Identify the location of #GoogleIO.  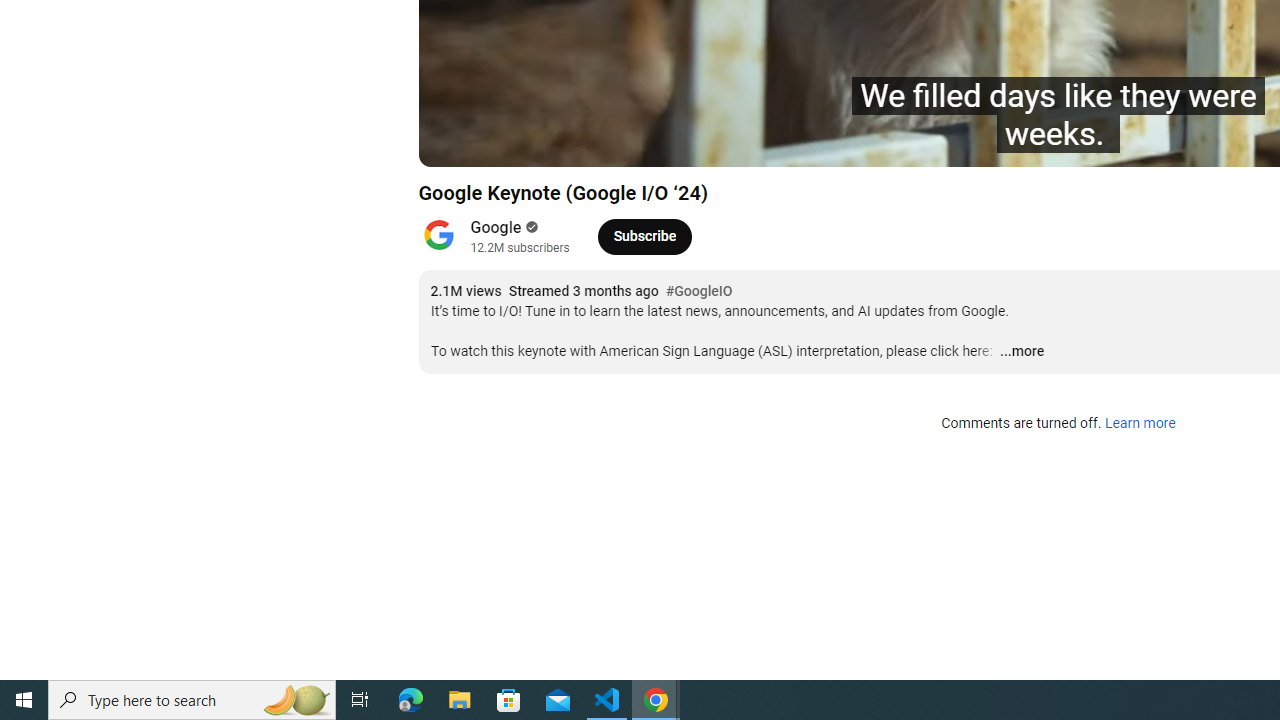
(699, 292).